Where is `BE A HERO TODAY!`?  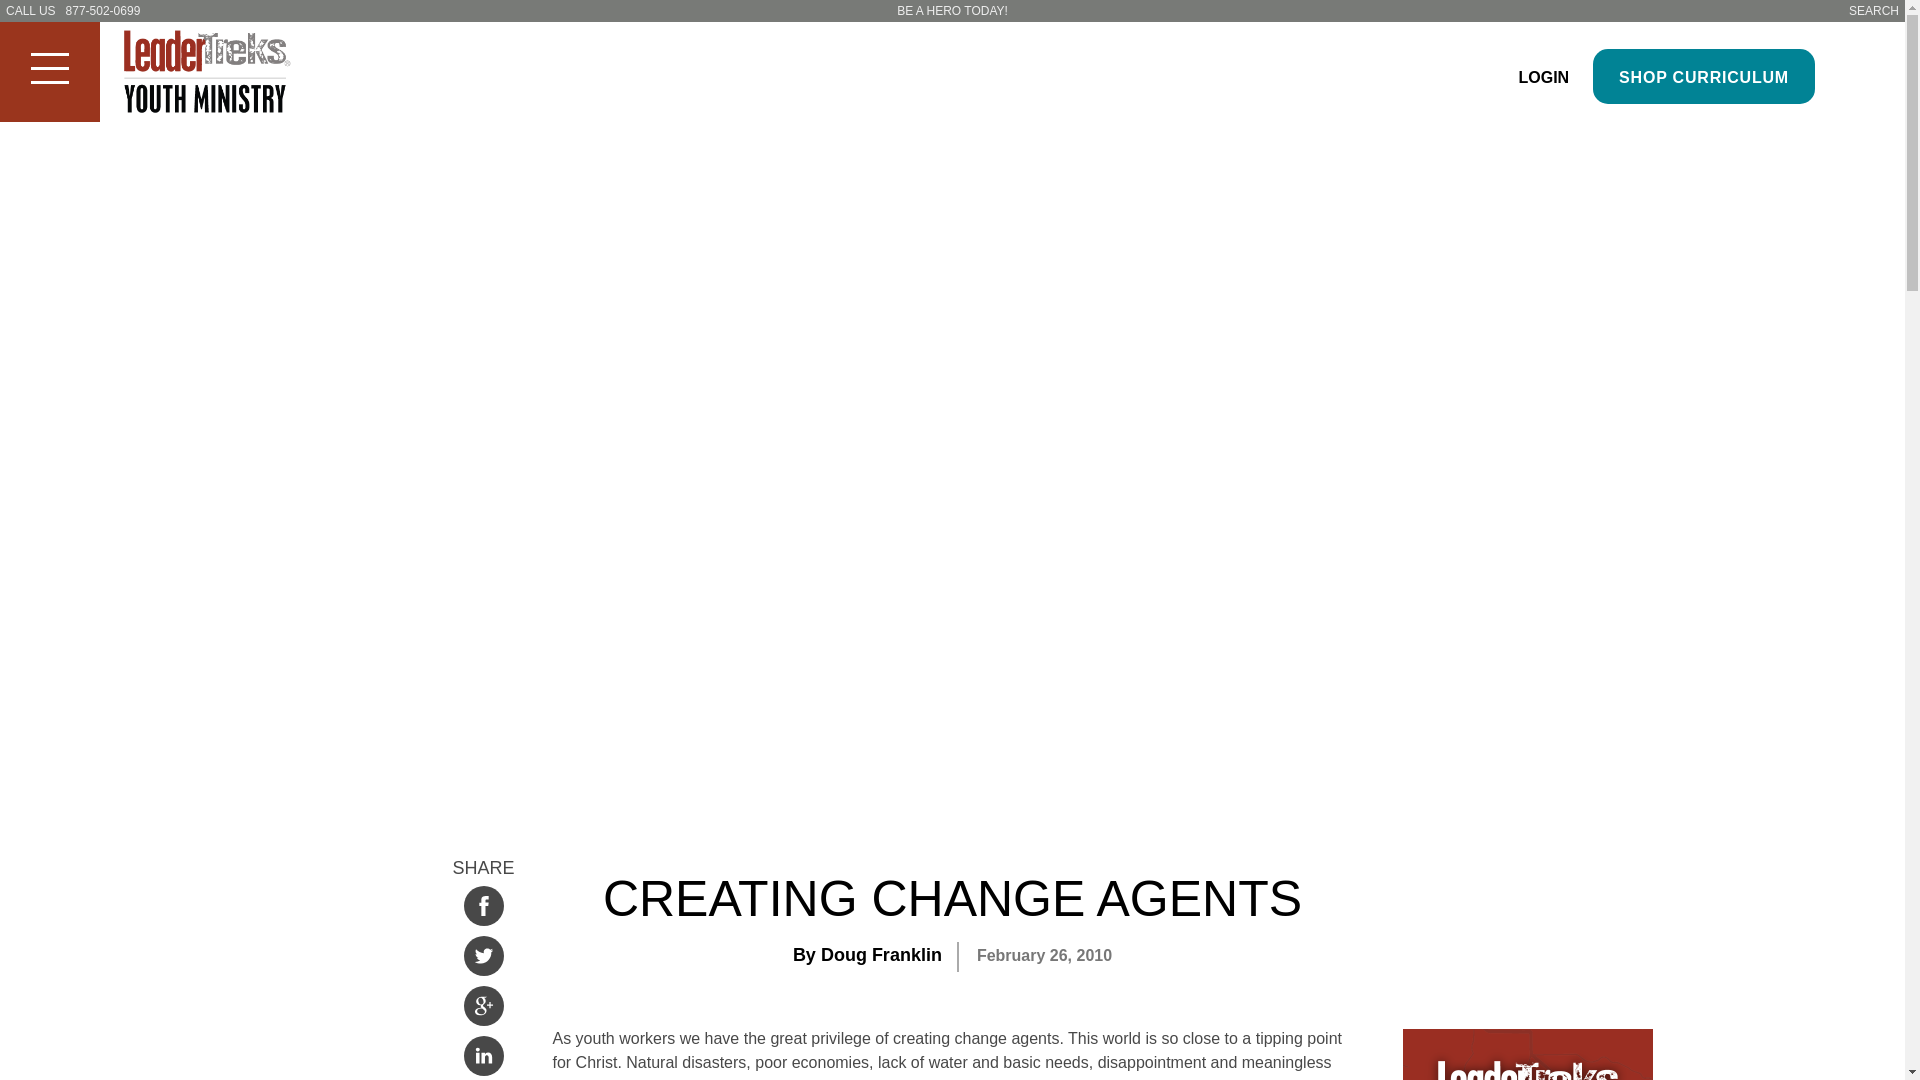 BE A HERO TODAY! is located at coordinates (952, 11).